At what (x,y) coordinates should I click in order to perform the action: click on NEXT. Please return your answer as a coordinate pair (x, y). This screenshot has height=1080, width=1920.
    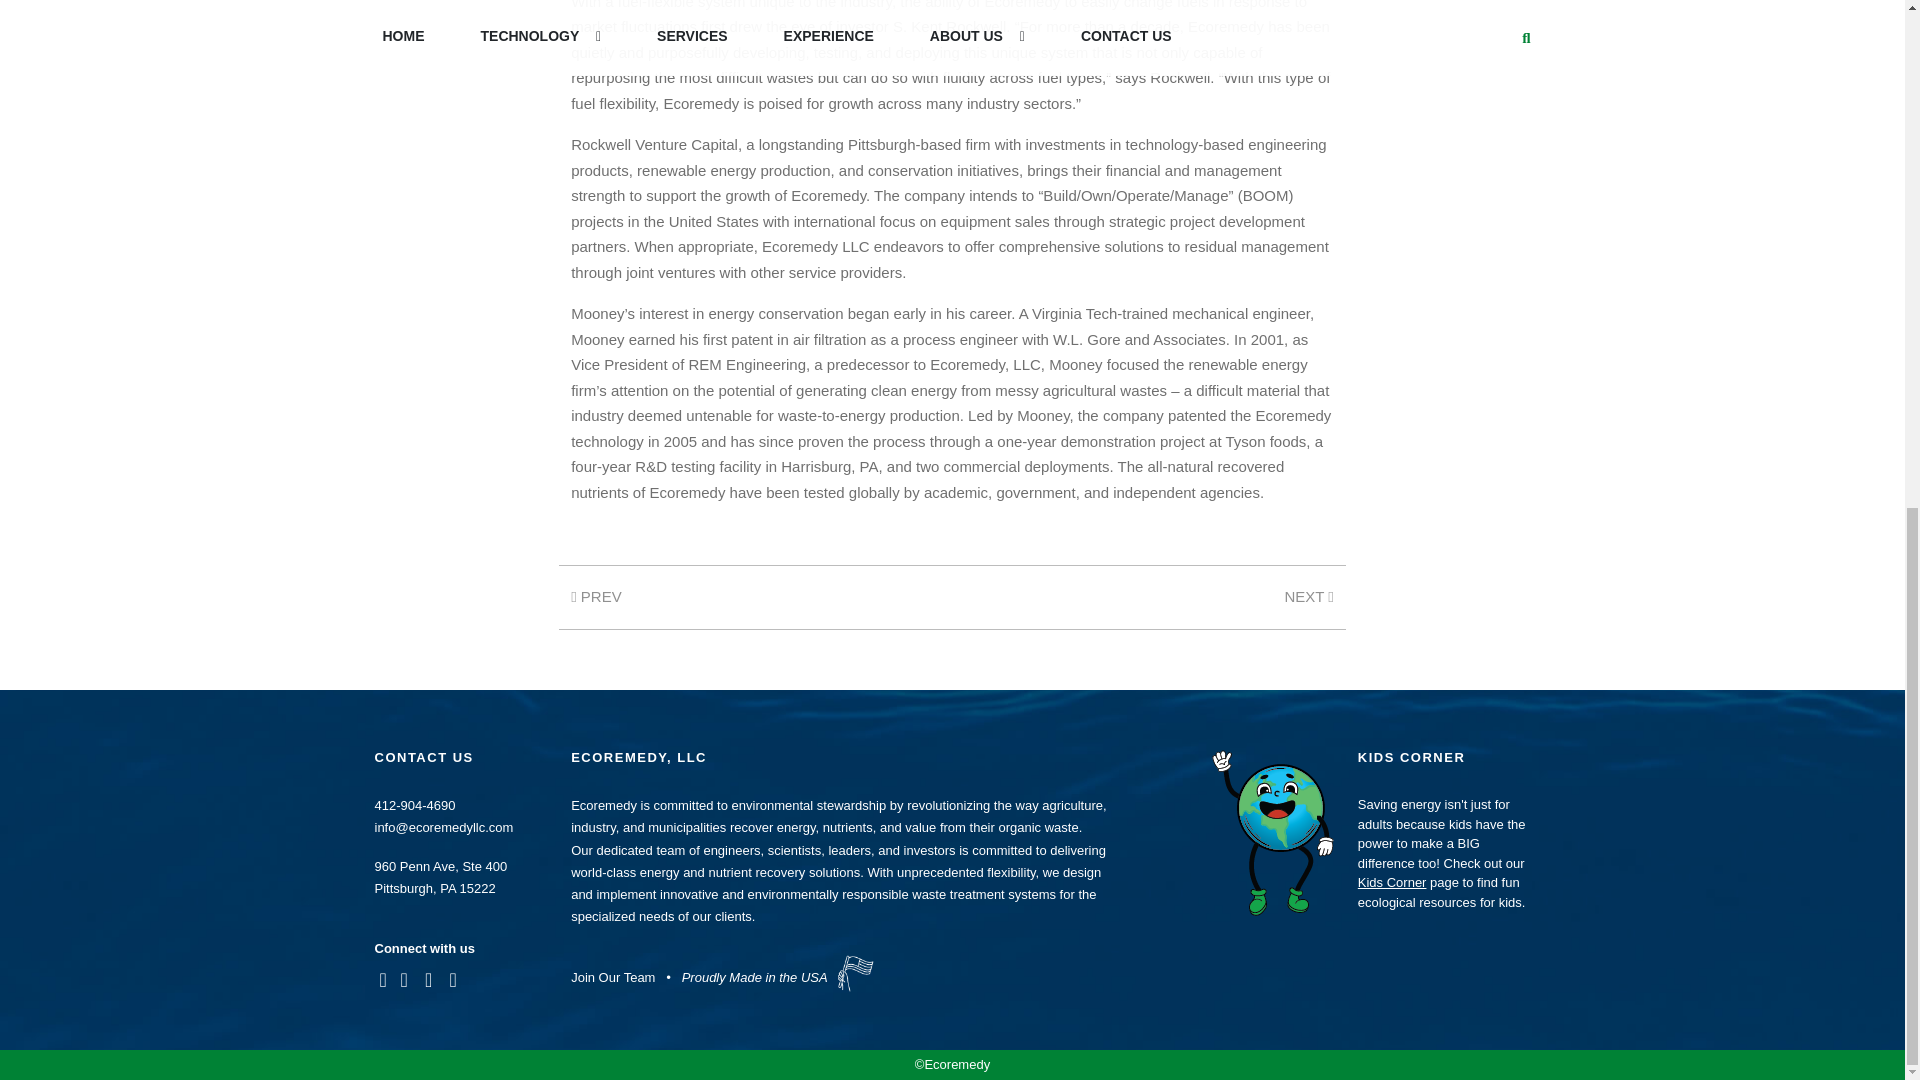
    Looking at the image, I should click on (1308, 596).